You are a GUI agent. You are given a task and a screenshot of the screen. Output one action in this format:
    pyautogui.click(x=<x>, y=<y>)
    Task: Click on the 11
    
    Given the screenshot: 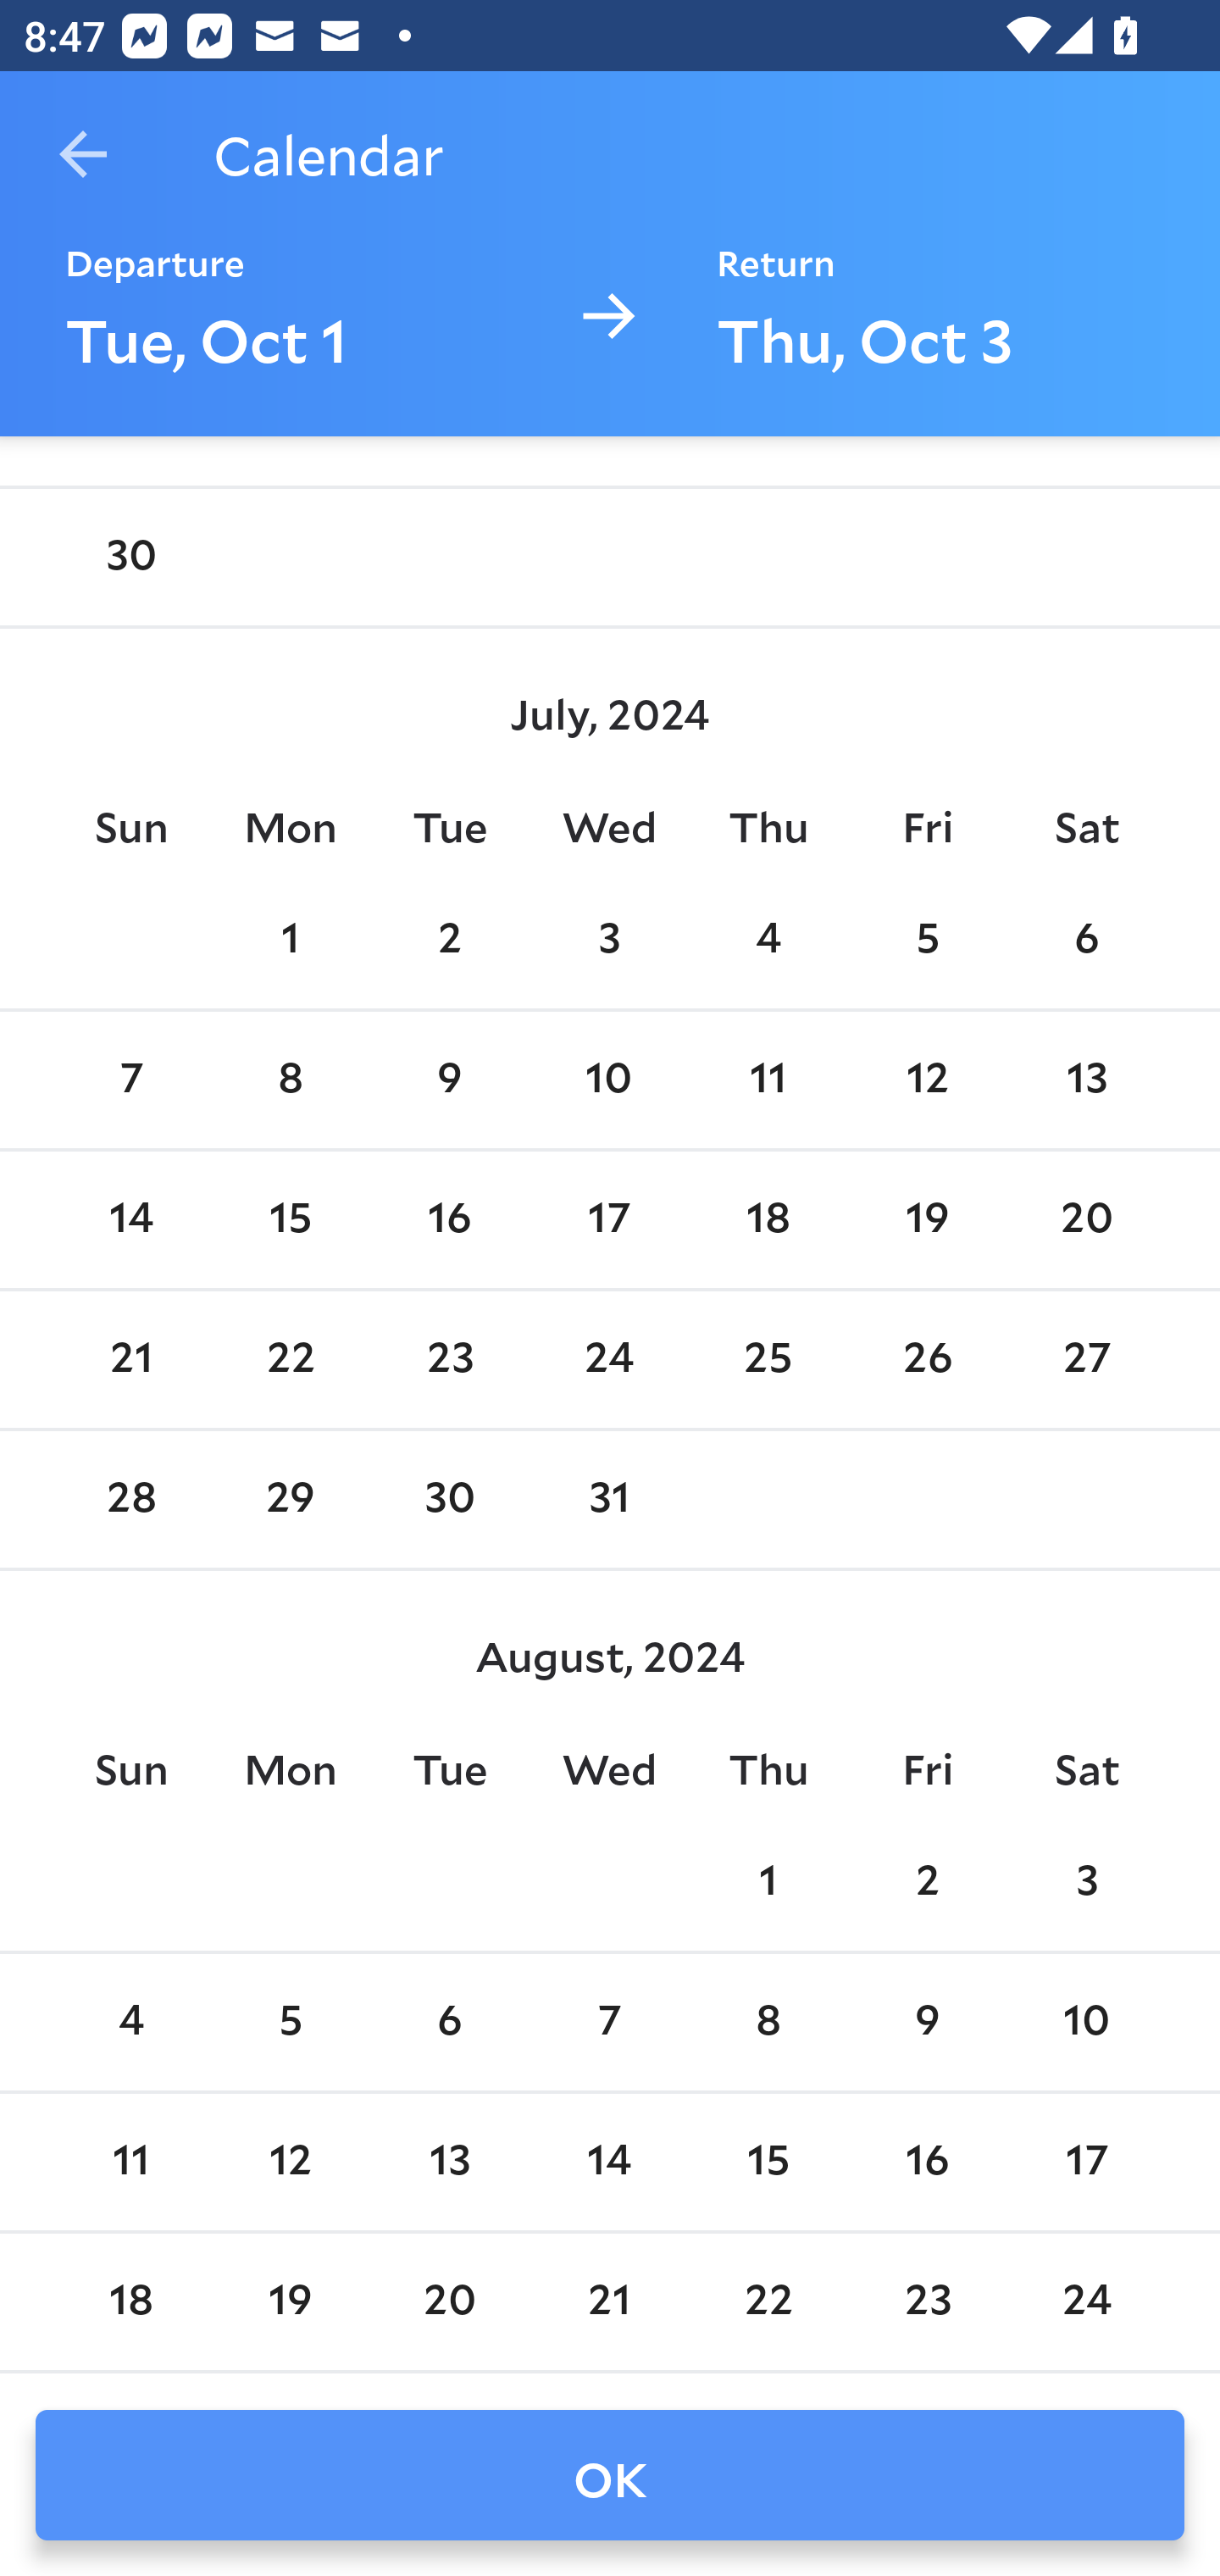 What is the action you would take?
    pyautogui.click(x=768, y=1079)
    